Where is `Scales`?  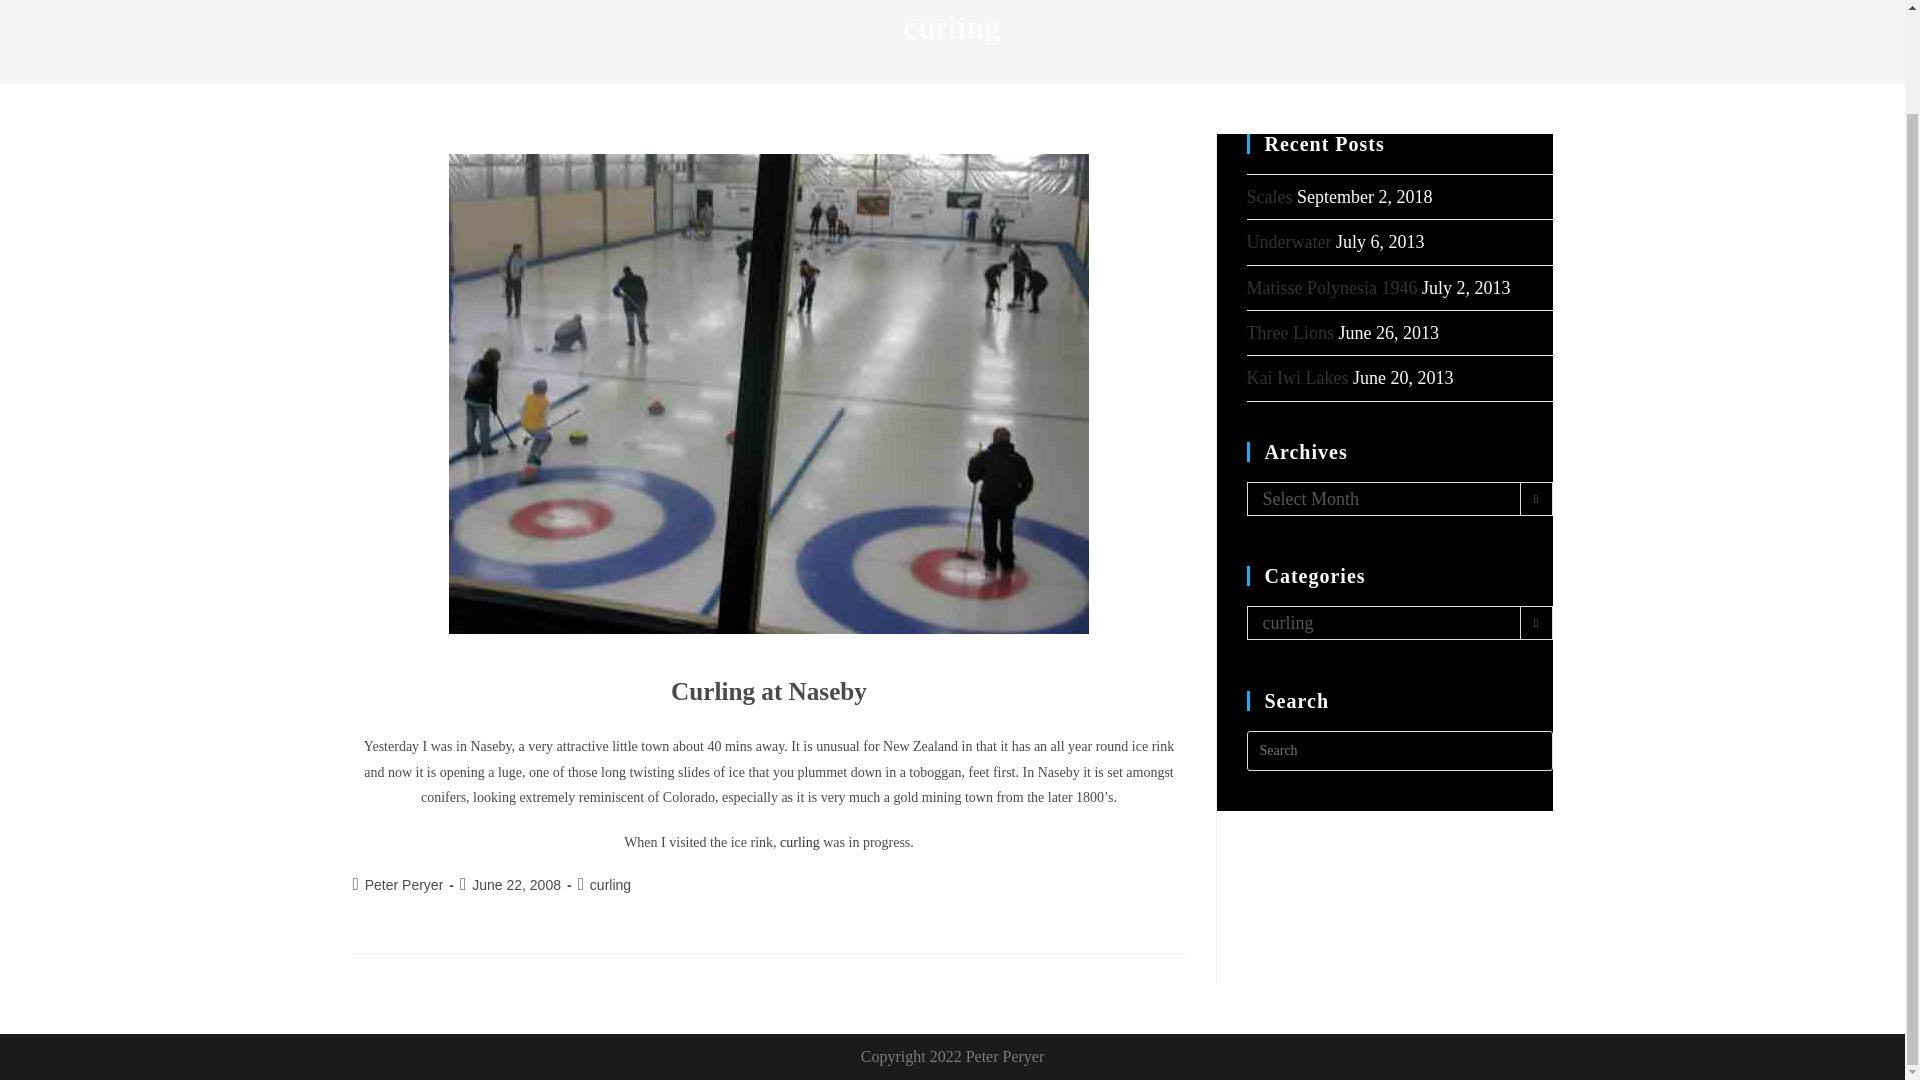
Scales is located at coordinates (1269, 196).